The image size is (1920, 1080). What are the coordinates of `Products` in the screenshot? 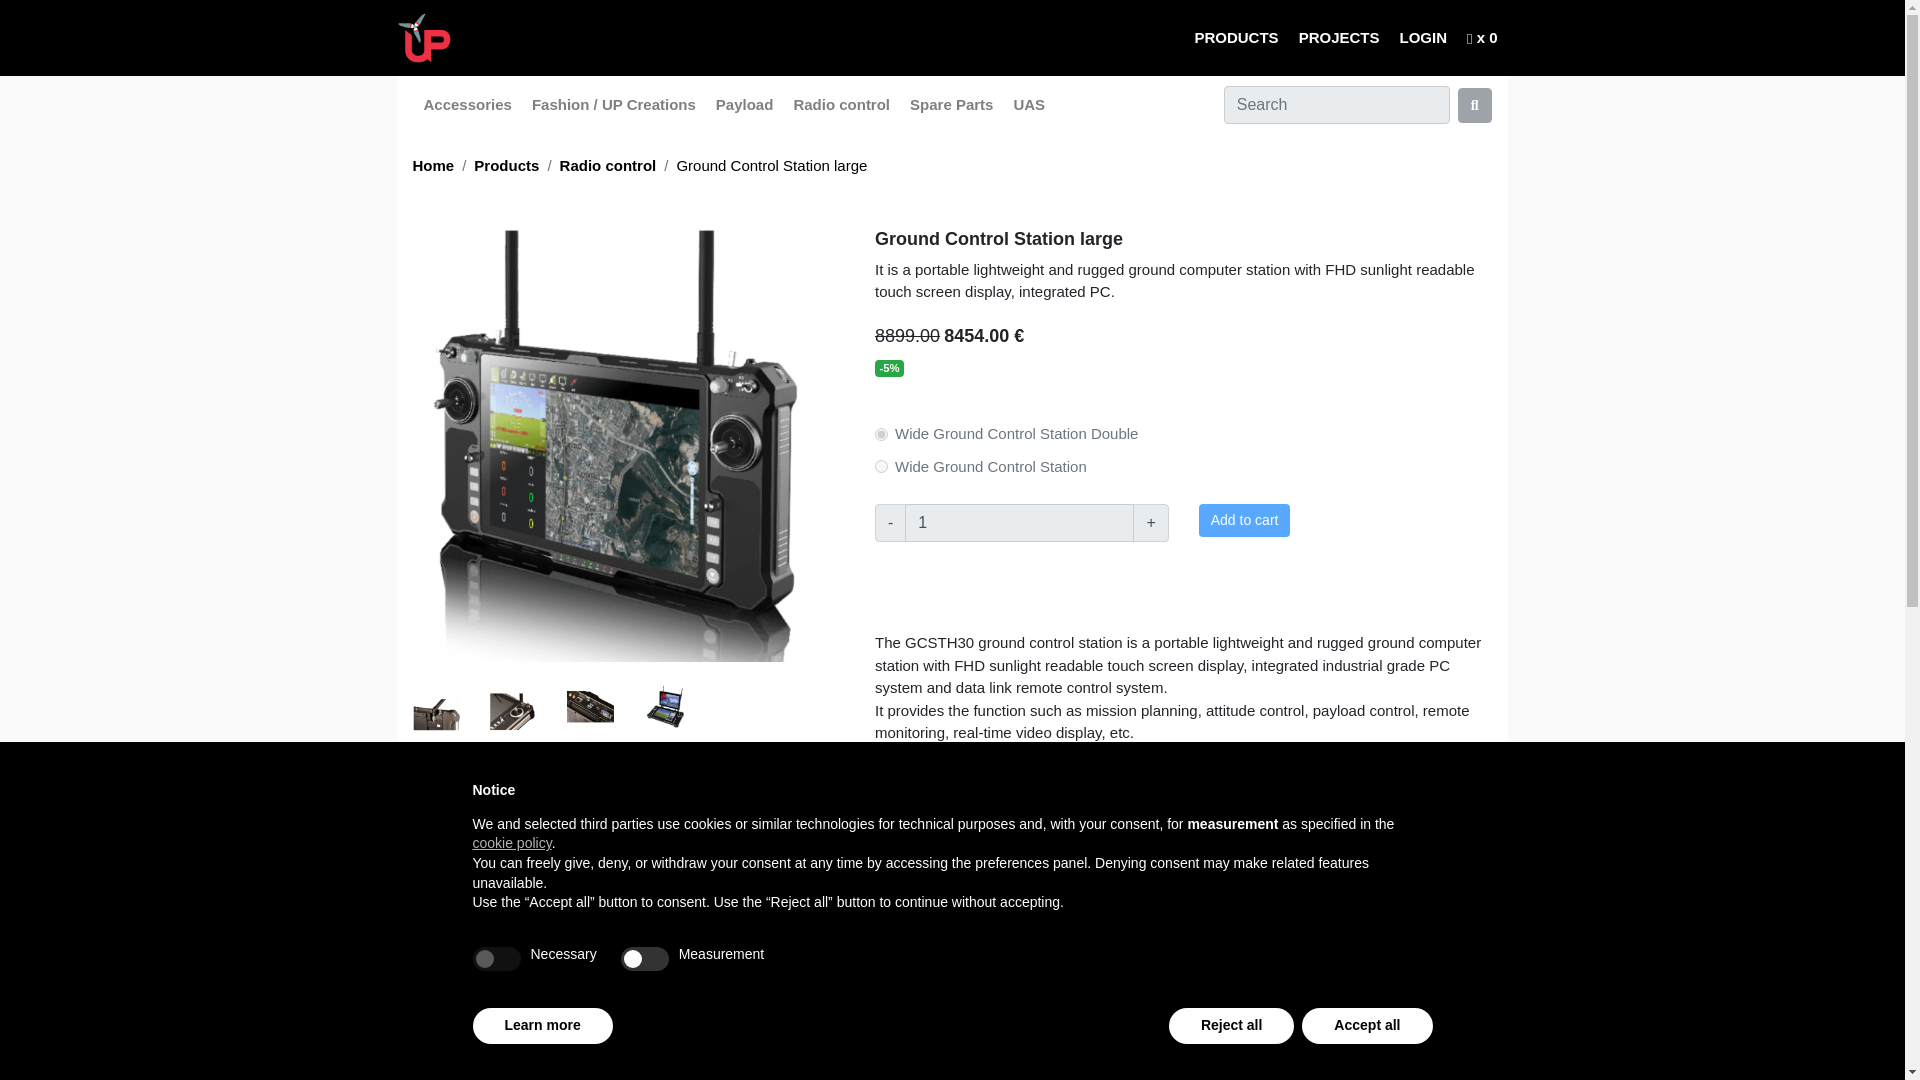 It's located at (1236, 38).